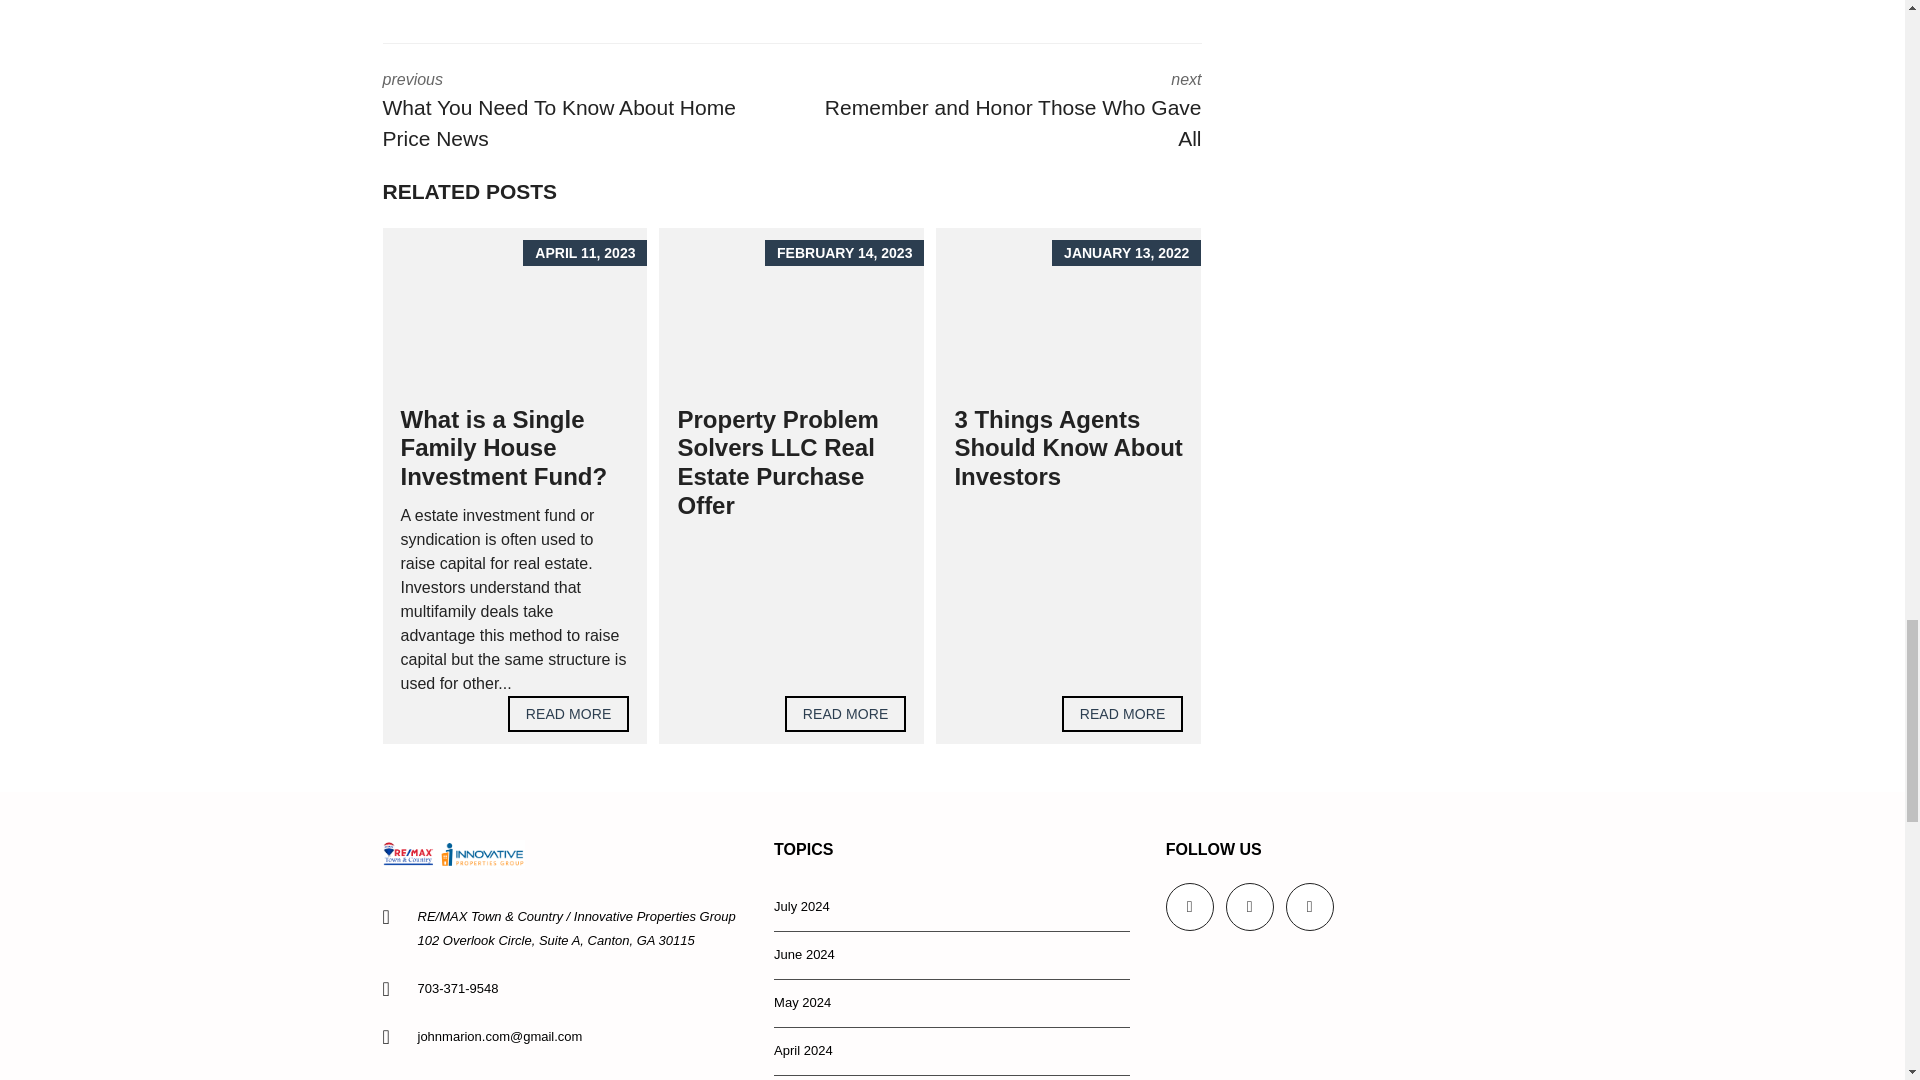  Describe the element at coordinates (1122, 714) in the screenshot. I see `703-371-9548` at that location.